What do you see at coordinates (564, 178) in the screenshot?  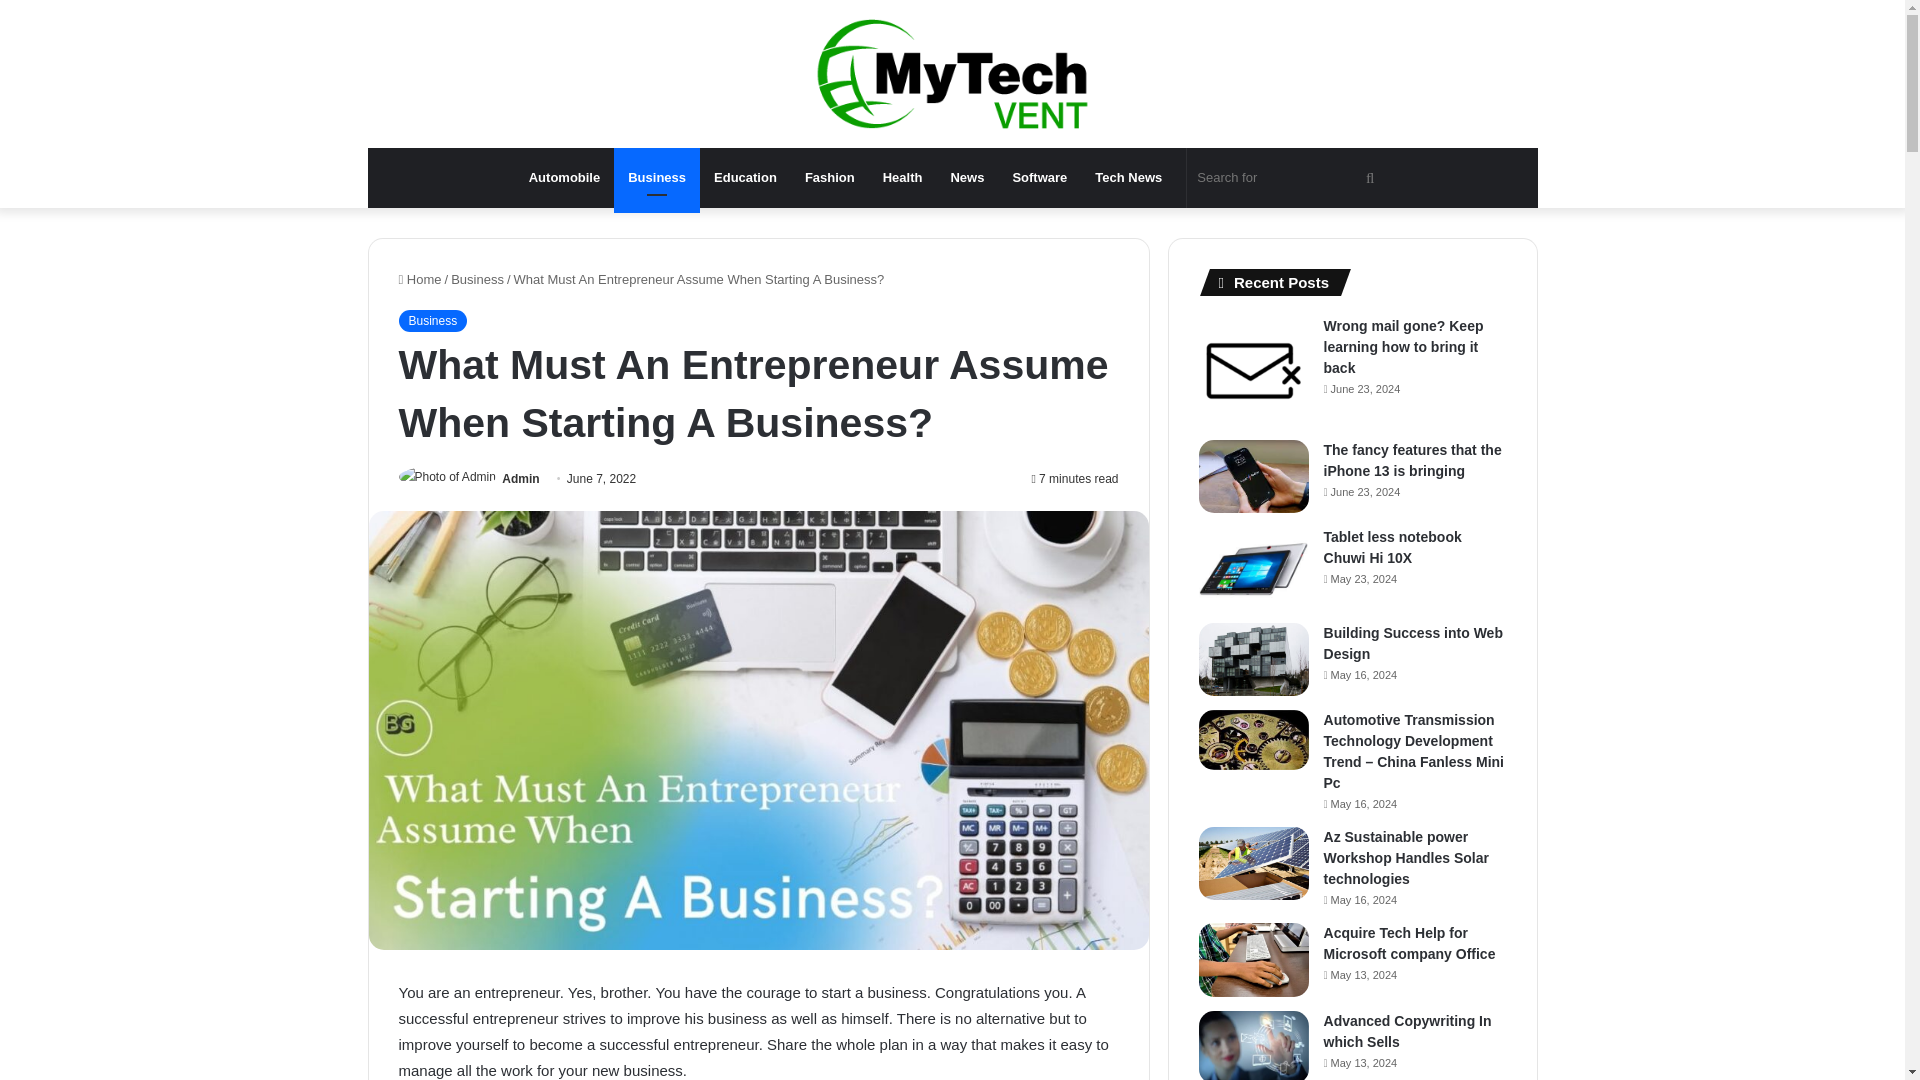 I see `Automobile` at bounding box center [564, 178].